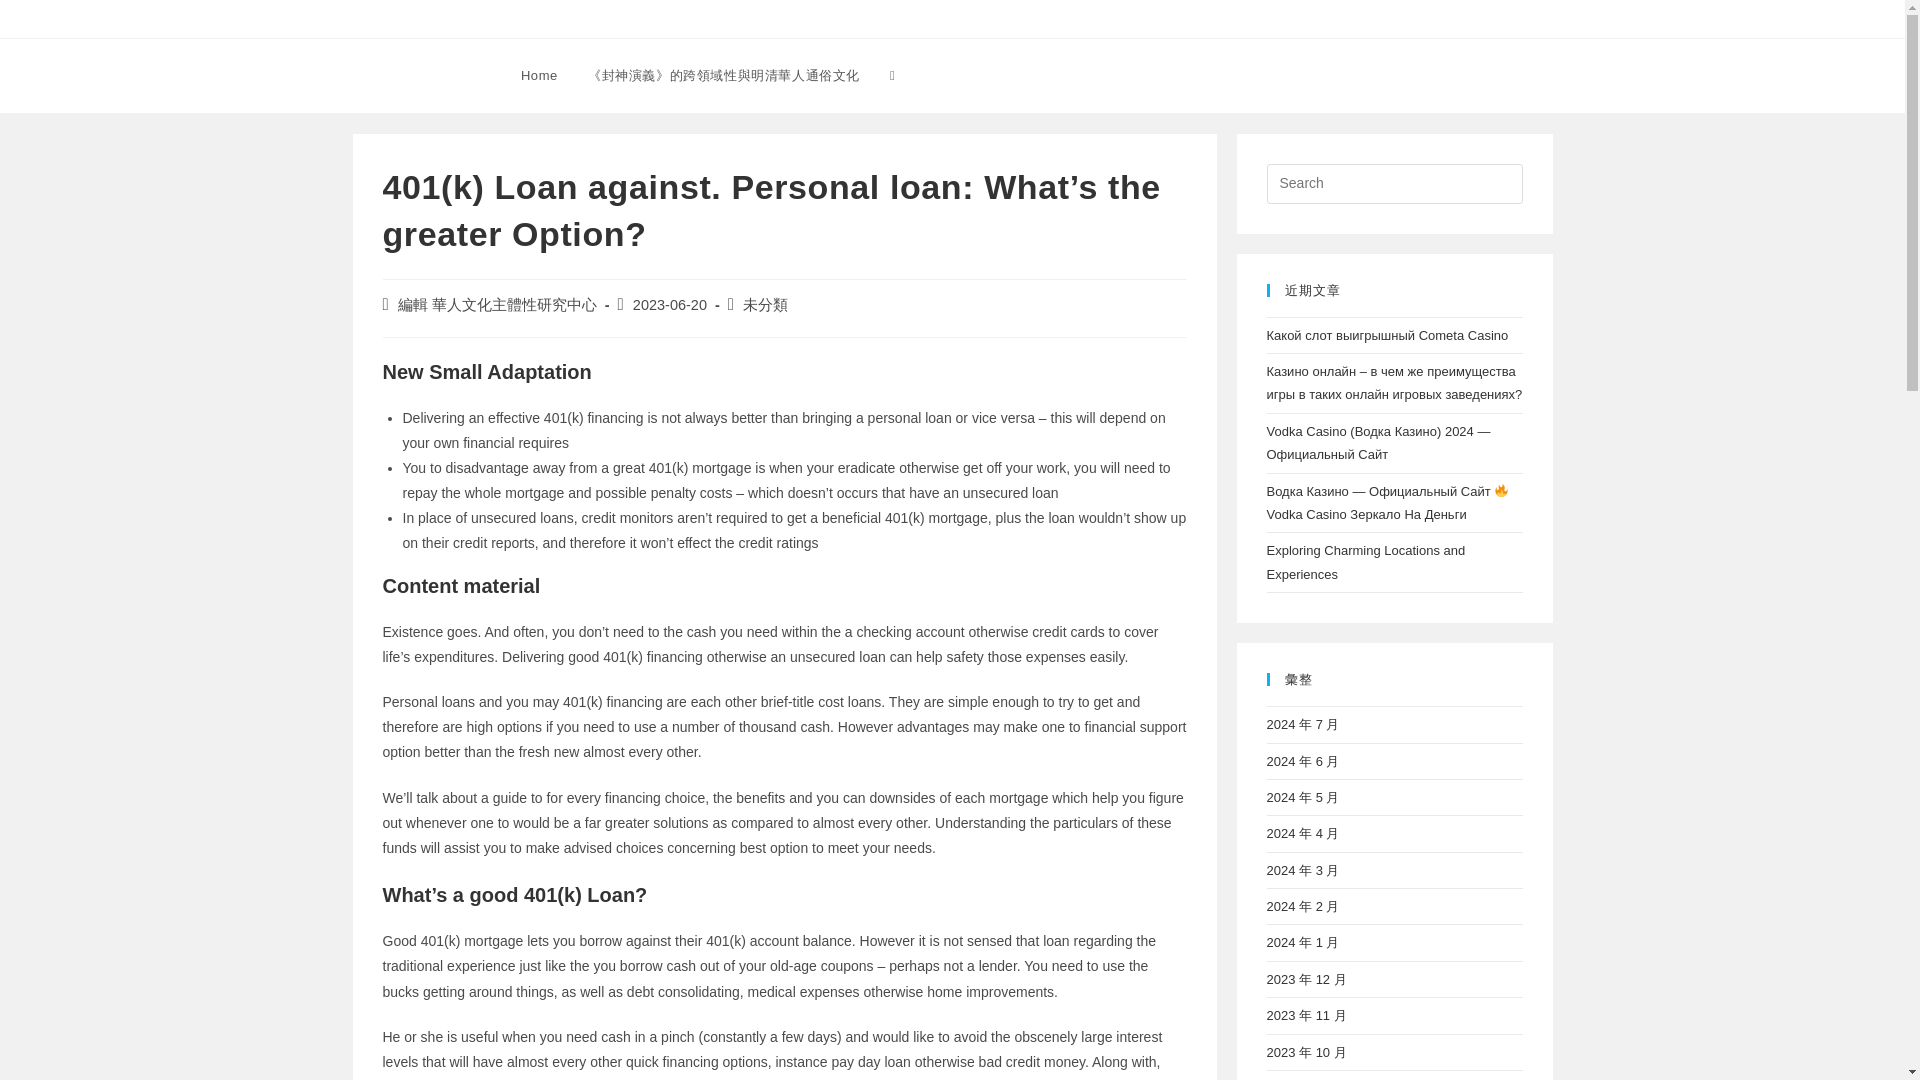 The image size is (1920, 1080). What do you see at coordinates (1364, 562) in the screenshot?
I see `Exploring Charming Locations and Experiences` at bounding box center [1364, 562].